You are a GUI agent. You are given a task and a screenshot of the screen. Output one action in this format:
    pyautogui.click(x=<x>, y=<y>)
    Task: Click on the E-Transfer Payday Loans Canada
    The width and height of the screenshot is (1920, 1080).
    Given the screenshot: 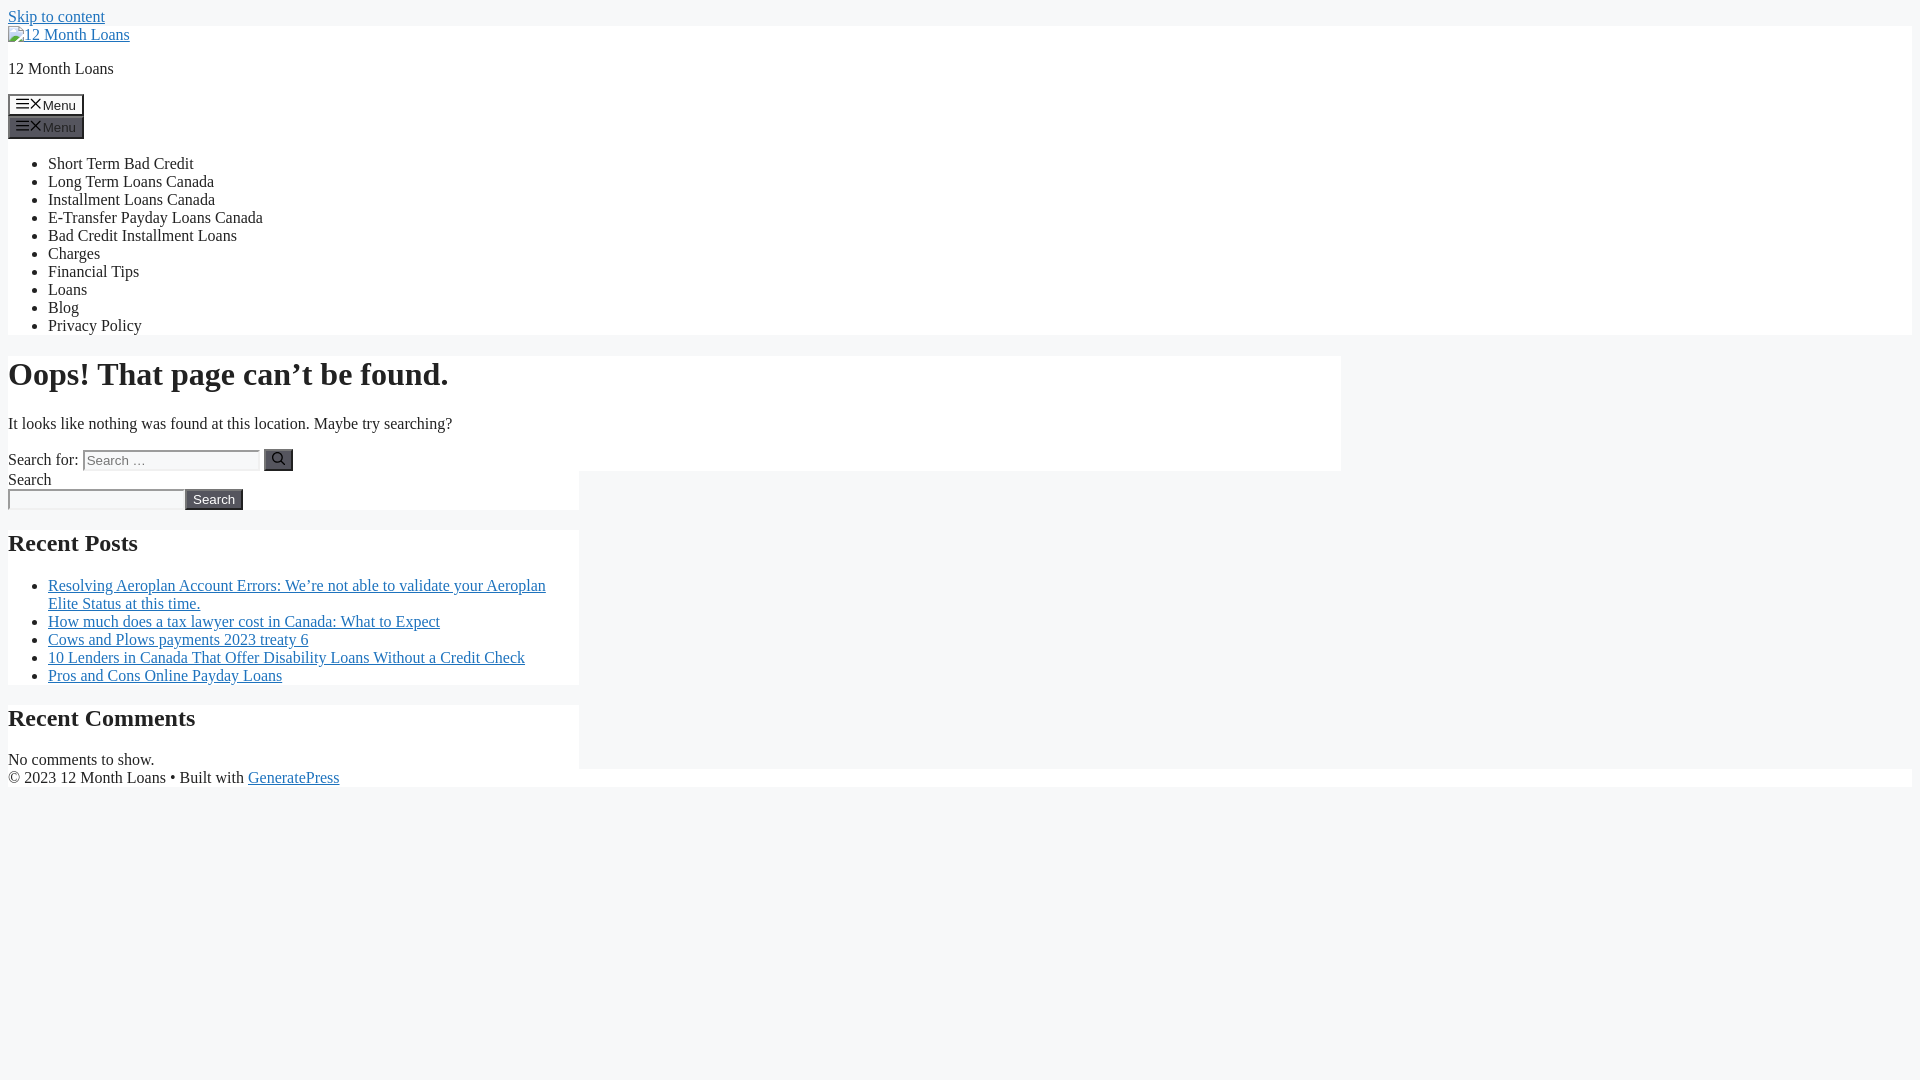 What is the action you would take?
    pyautogui.click(x=156, y=218)
    